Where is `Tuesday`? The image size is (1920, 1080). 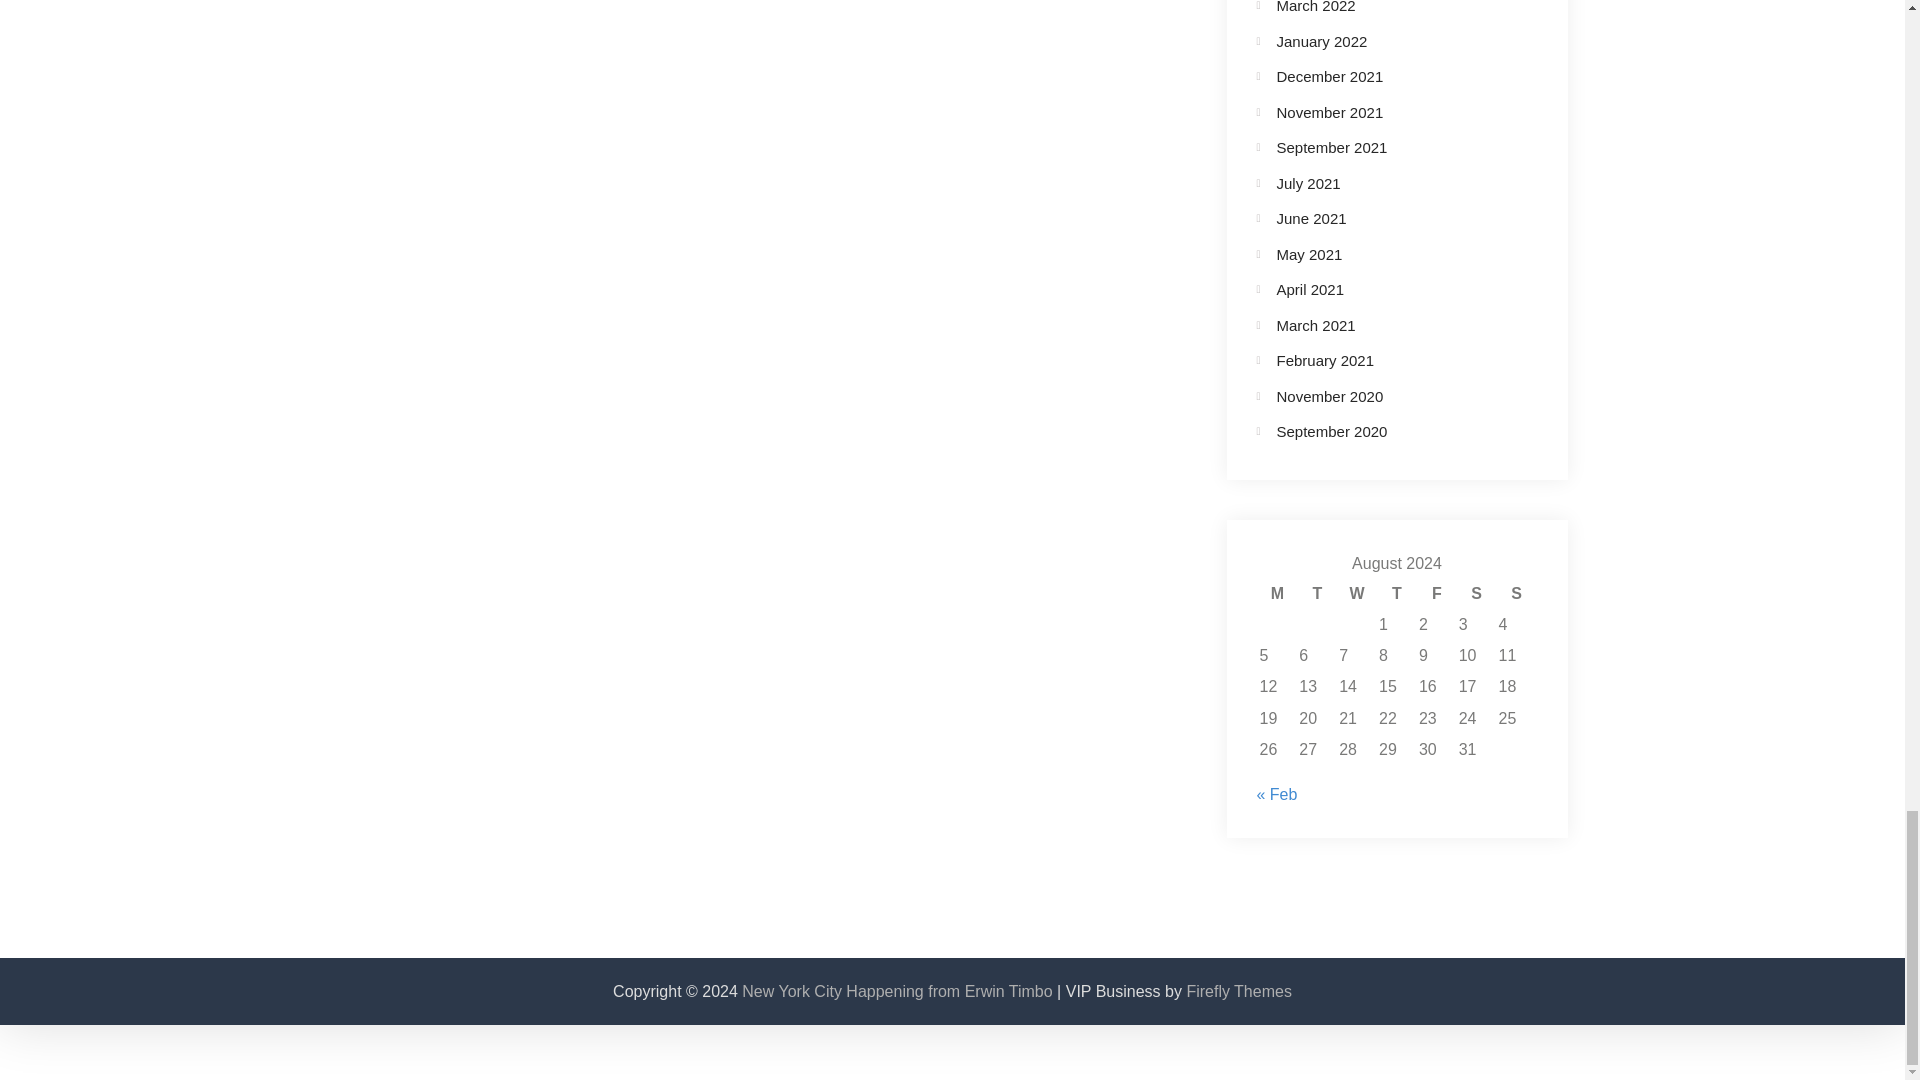
Tuesday is located at coordinates (1316, 593).